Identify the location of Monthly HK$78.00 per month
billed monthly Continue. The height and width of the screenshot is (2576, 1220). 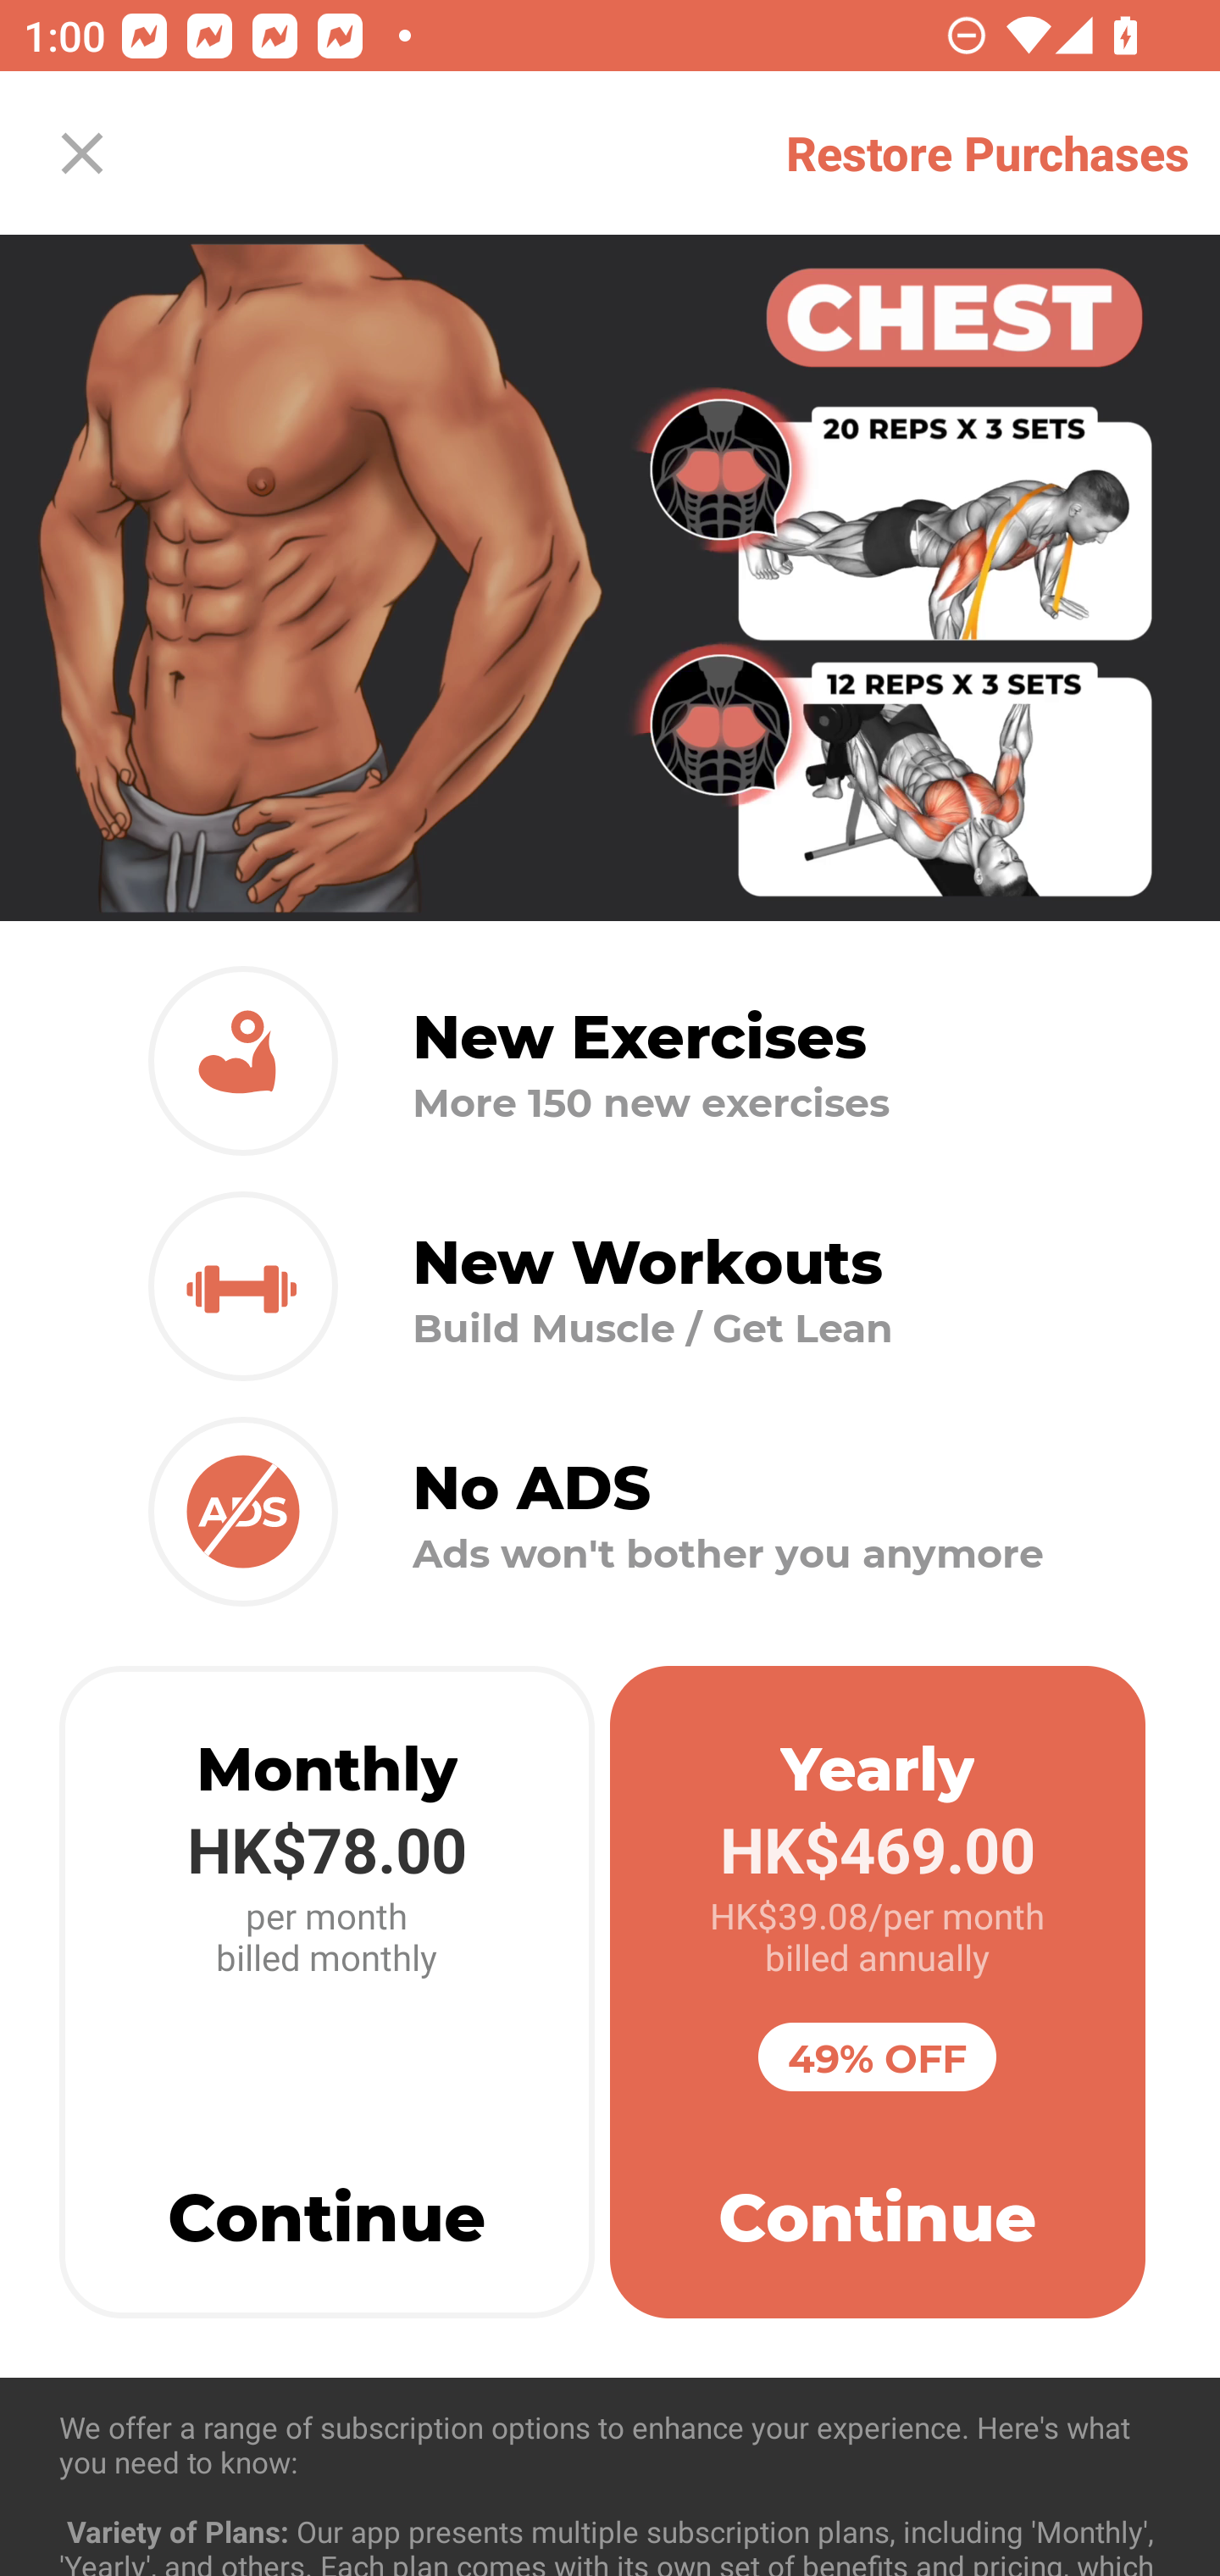
(327, 1992).